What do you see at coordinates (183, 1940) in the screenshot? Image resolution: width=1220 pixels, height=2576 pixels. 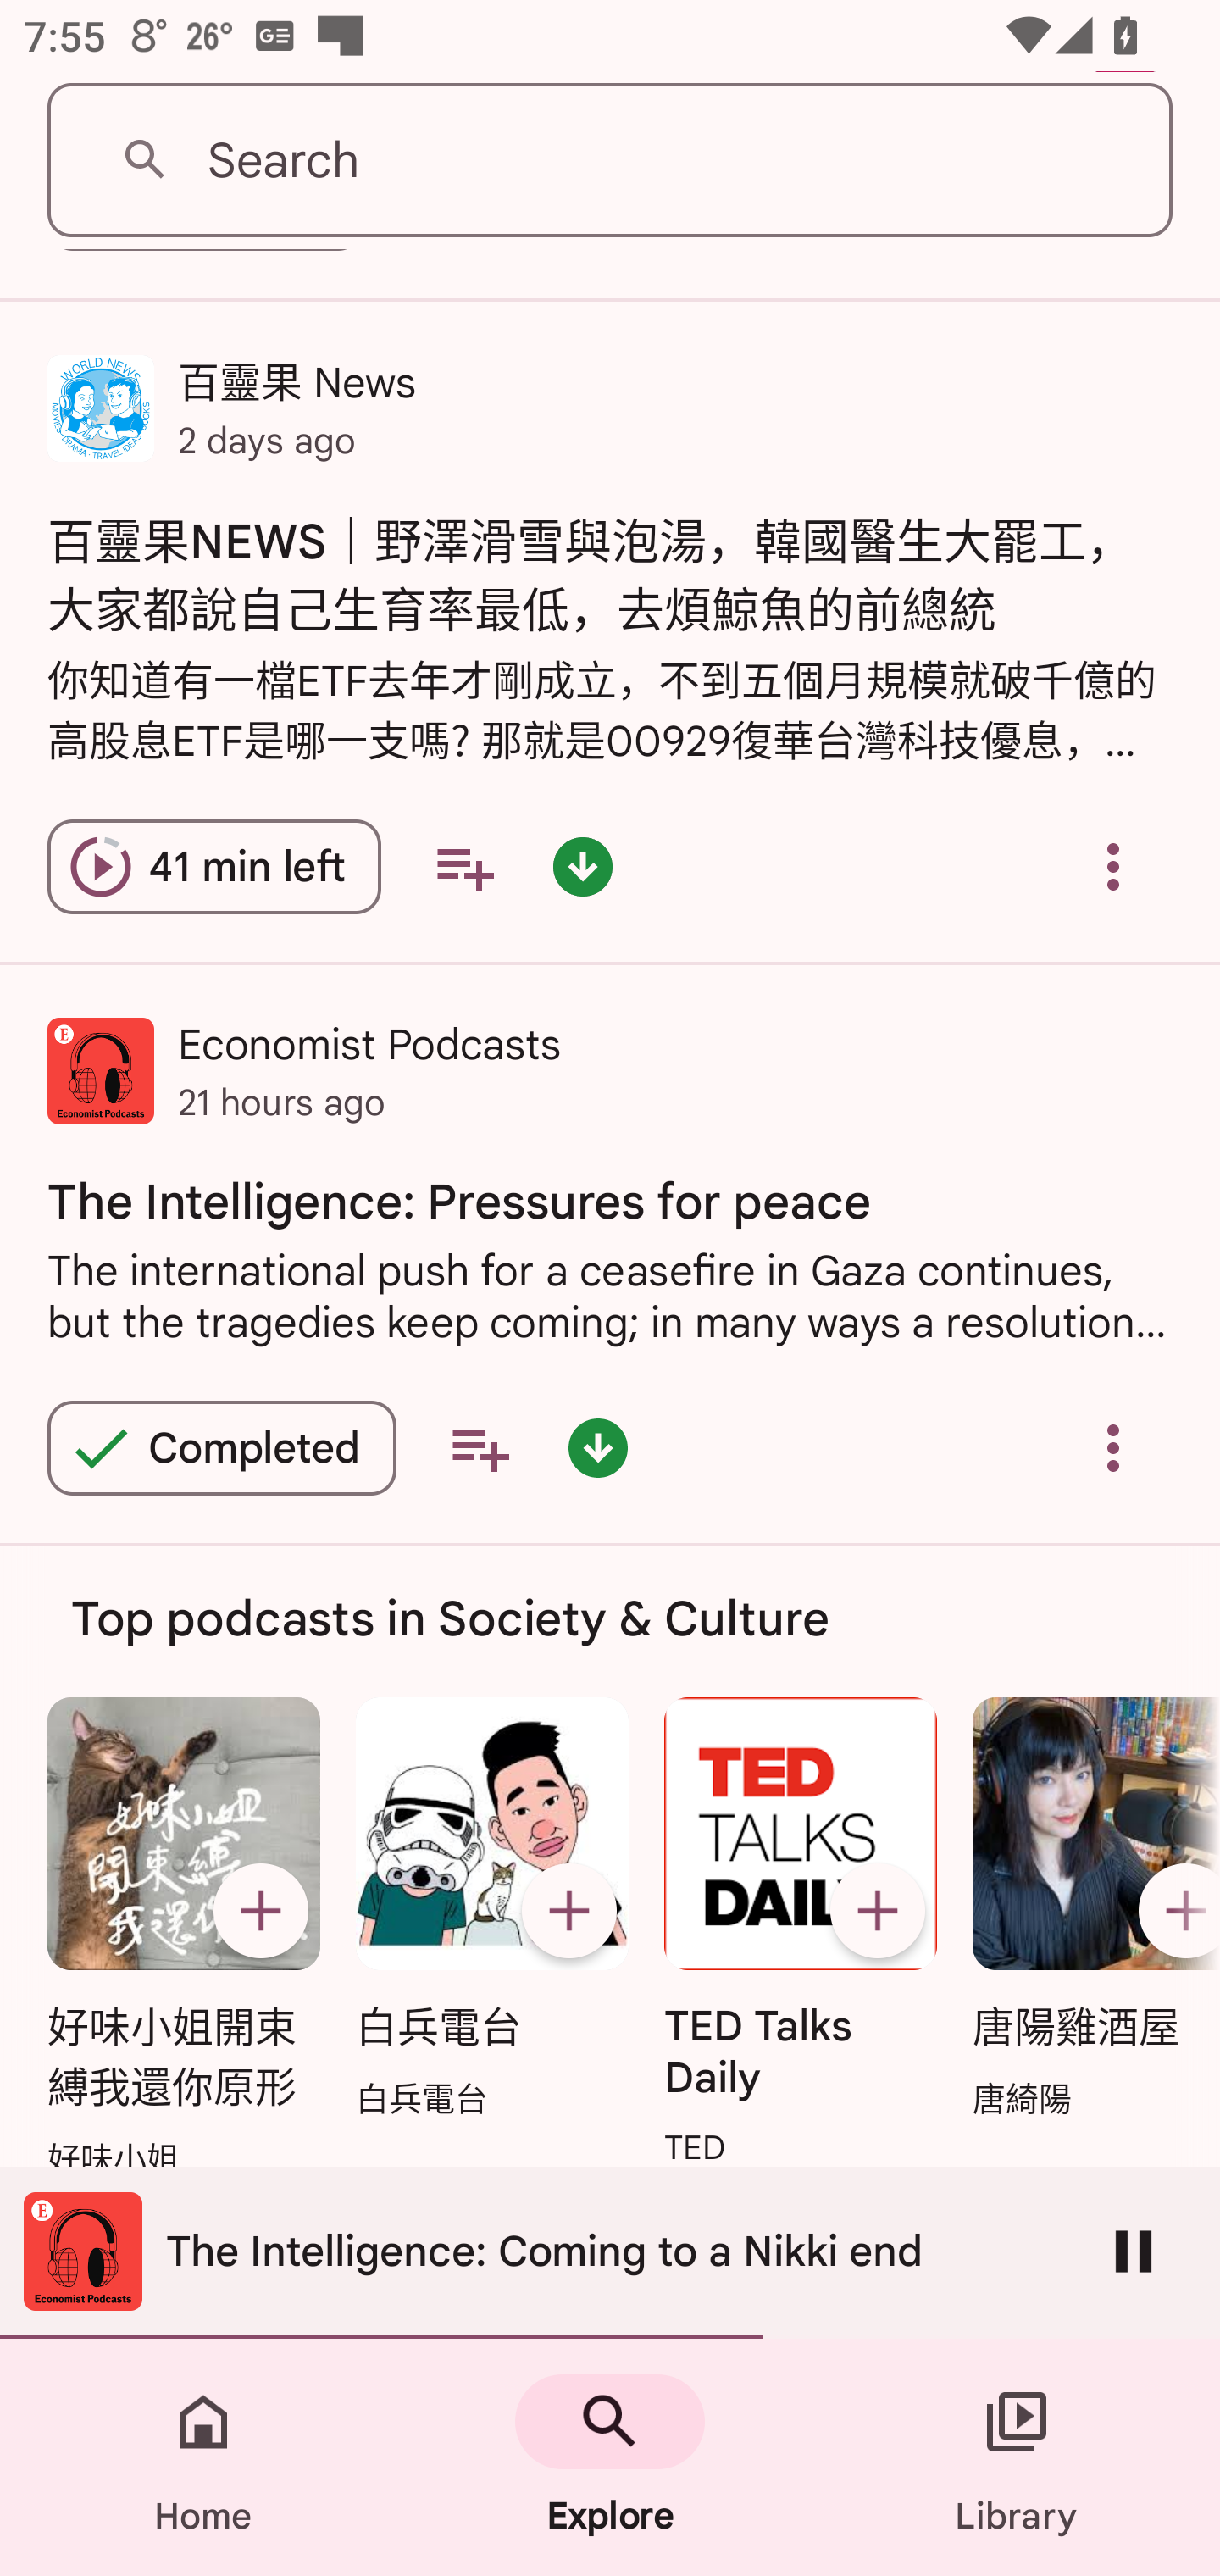 I see `好味小姐開束縛我還你原形 Subscribe 好味小姐開束縛我還你原形 好味小姐` at bounding box center [183, 1940].